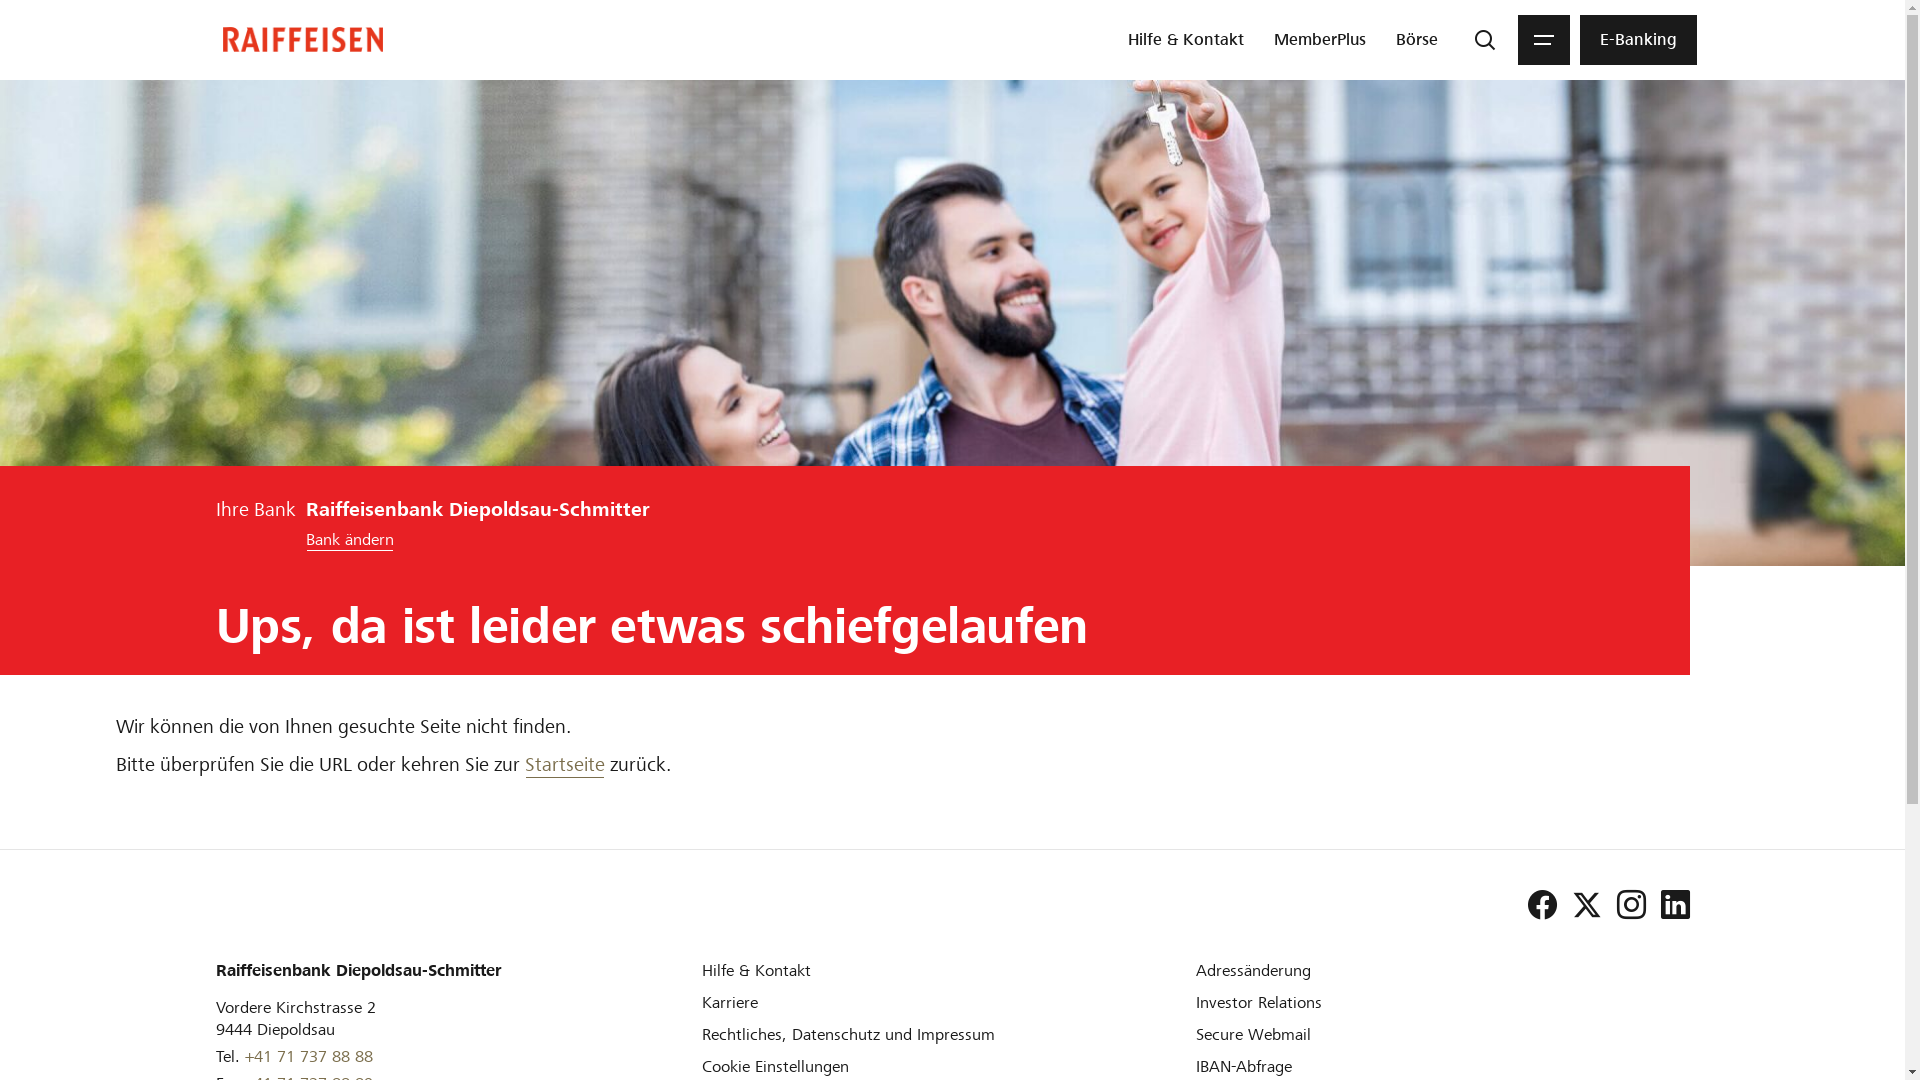 The height and width of the screenshot is (1080, 1920). What do you see at coordinates (256, 510) in the screenshot?
I see `Ihre Bank` at bounding box center [256, 510].